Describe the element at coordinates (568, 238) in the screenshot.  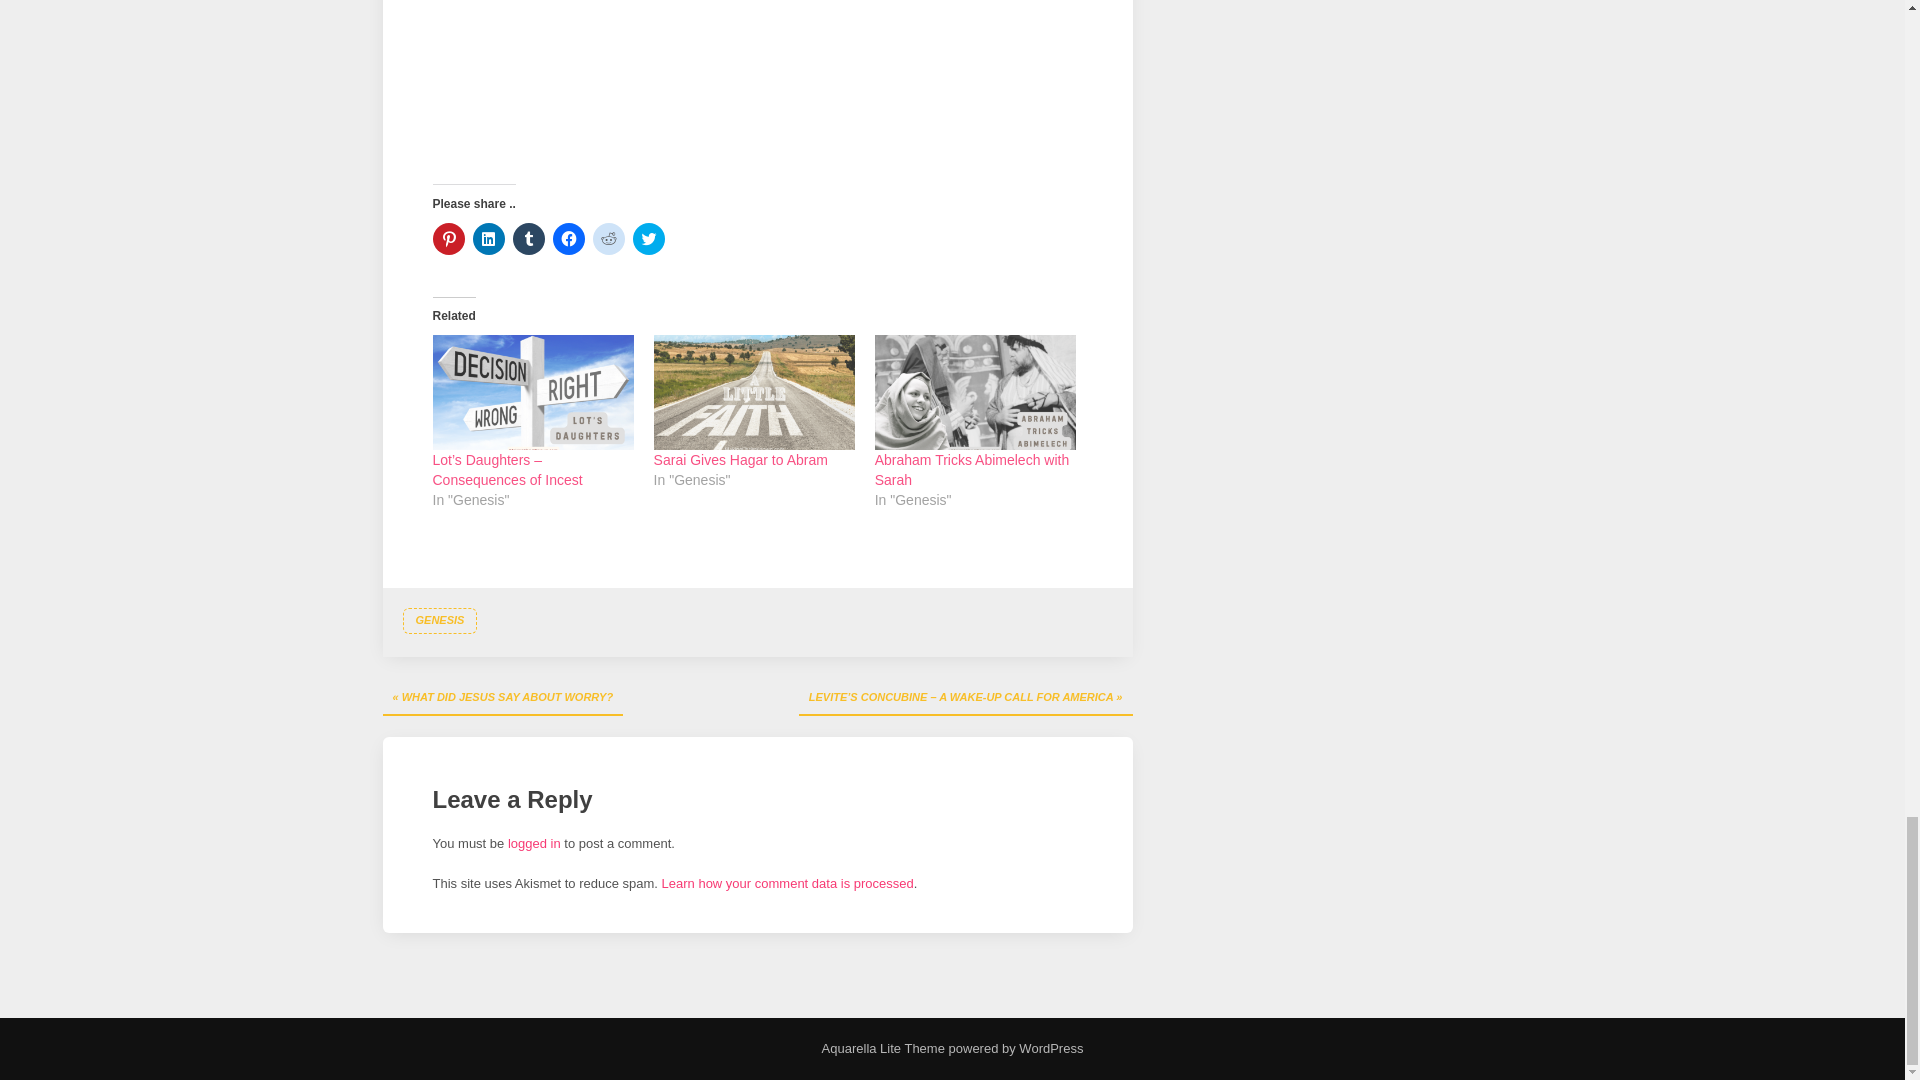
I see `Click to share on Facebook` at that location.